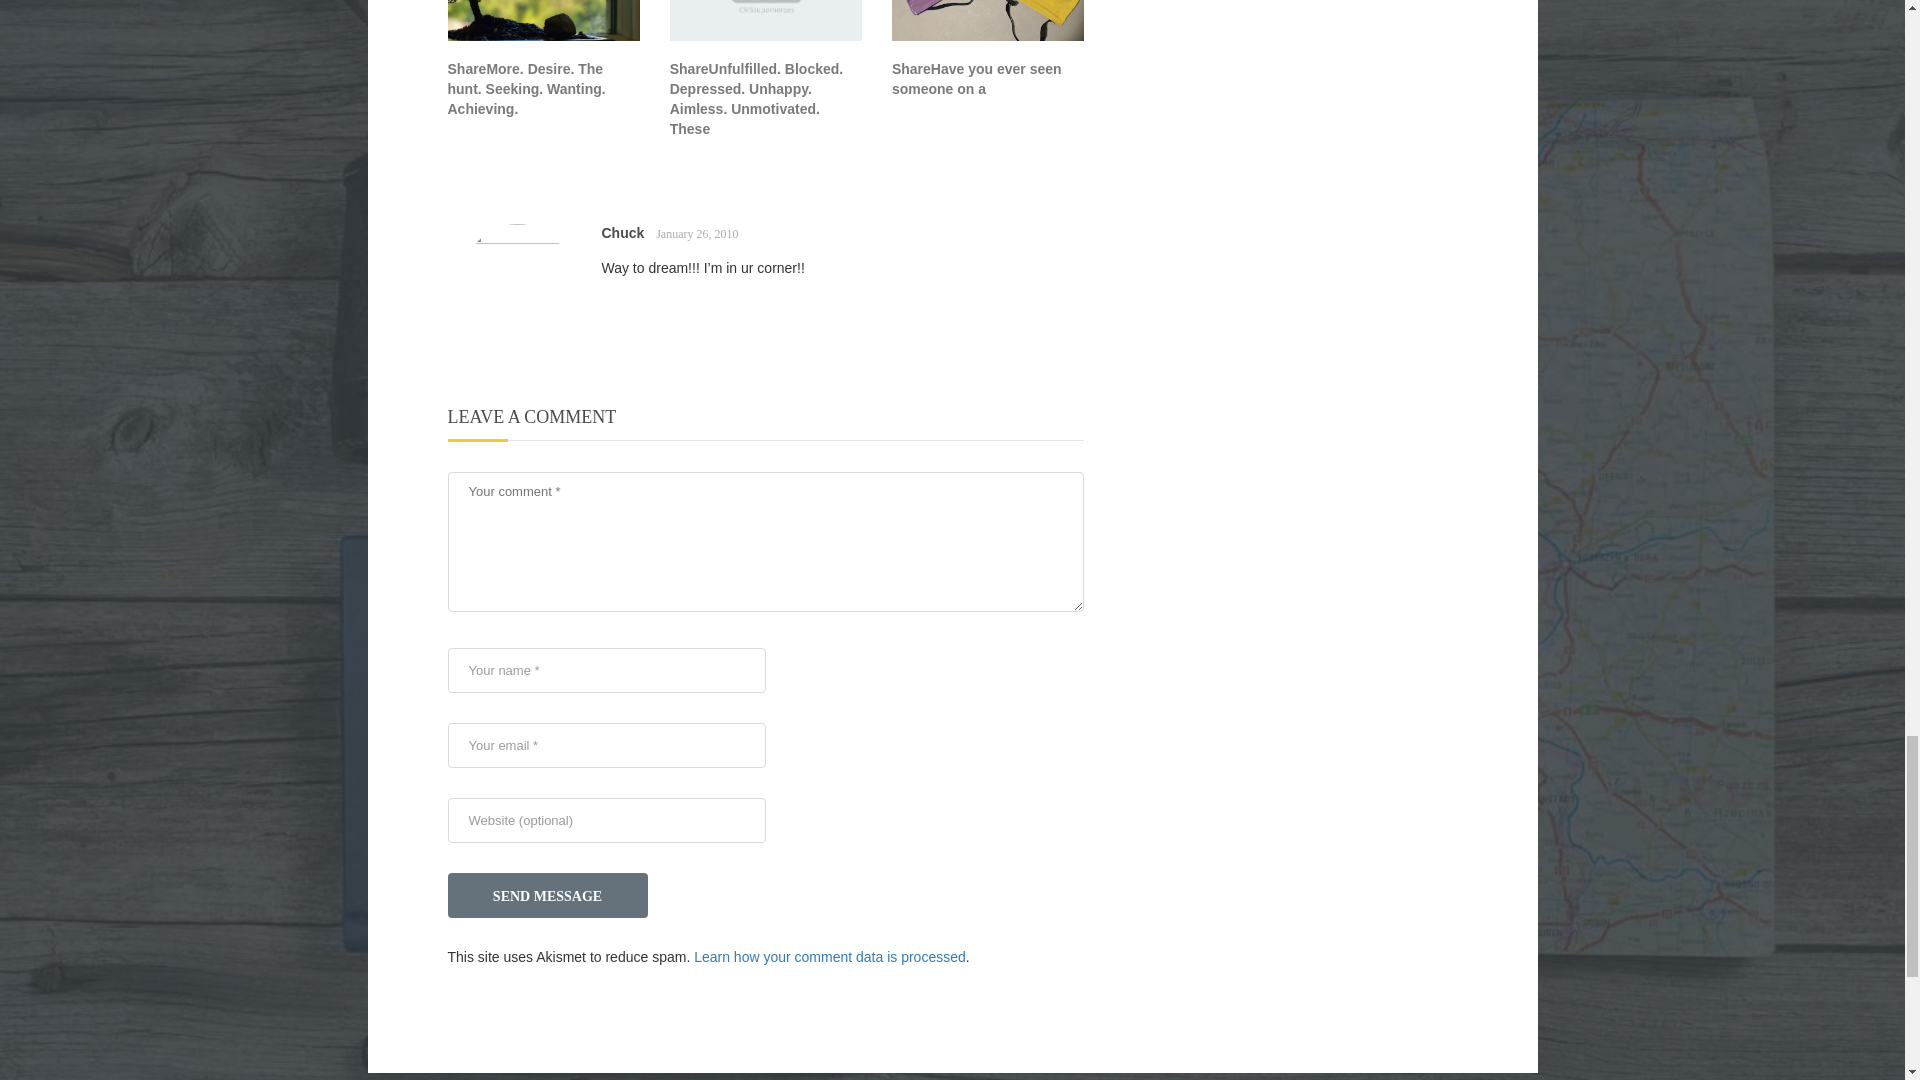  Describe the element at coordinates (526, 88) in the screenshot. I see `ShareMore. Desire. The hunt. Seeking. Wanting. Achieving.` at that location.